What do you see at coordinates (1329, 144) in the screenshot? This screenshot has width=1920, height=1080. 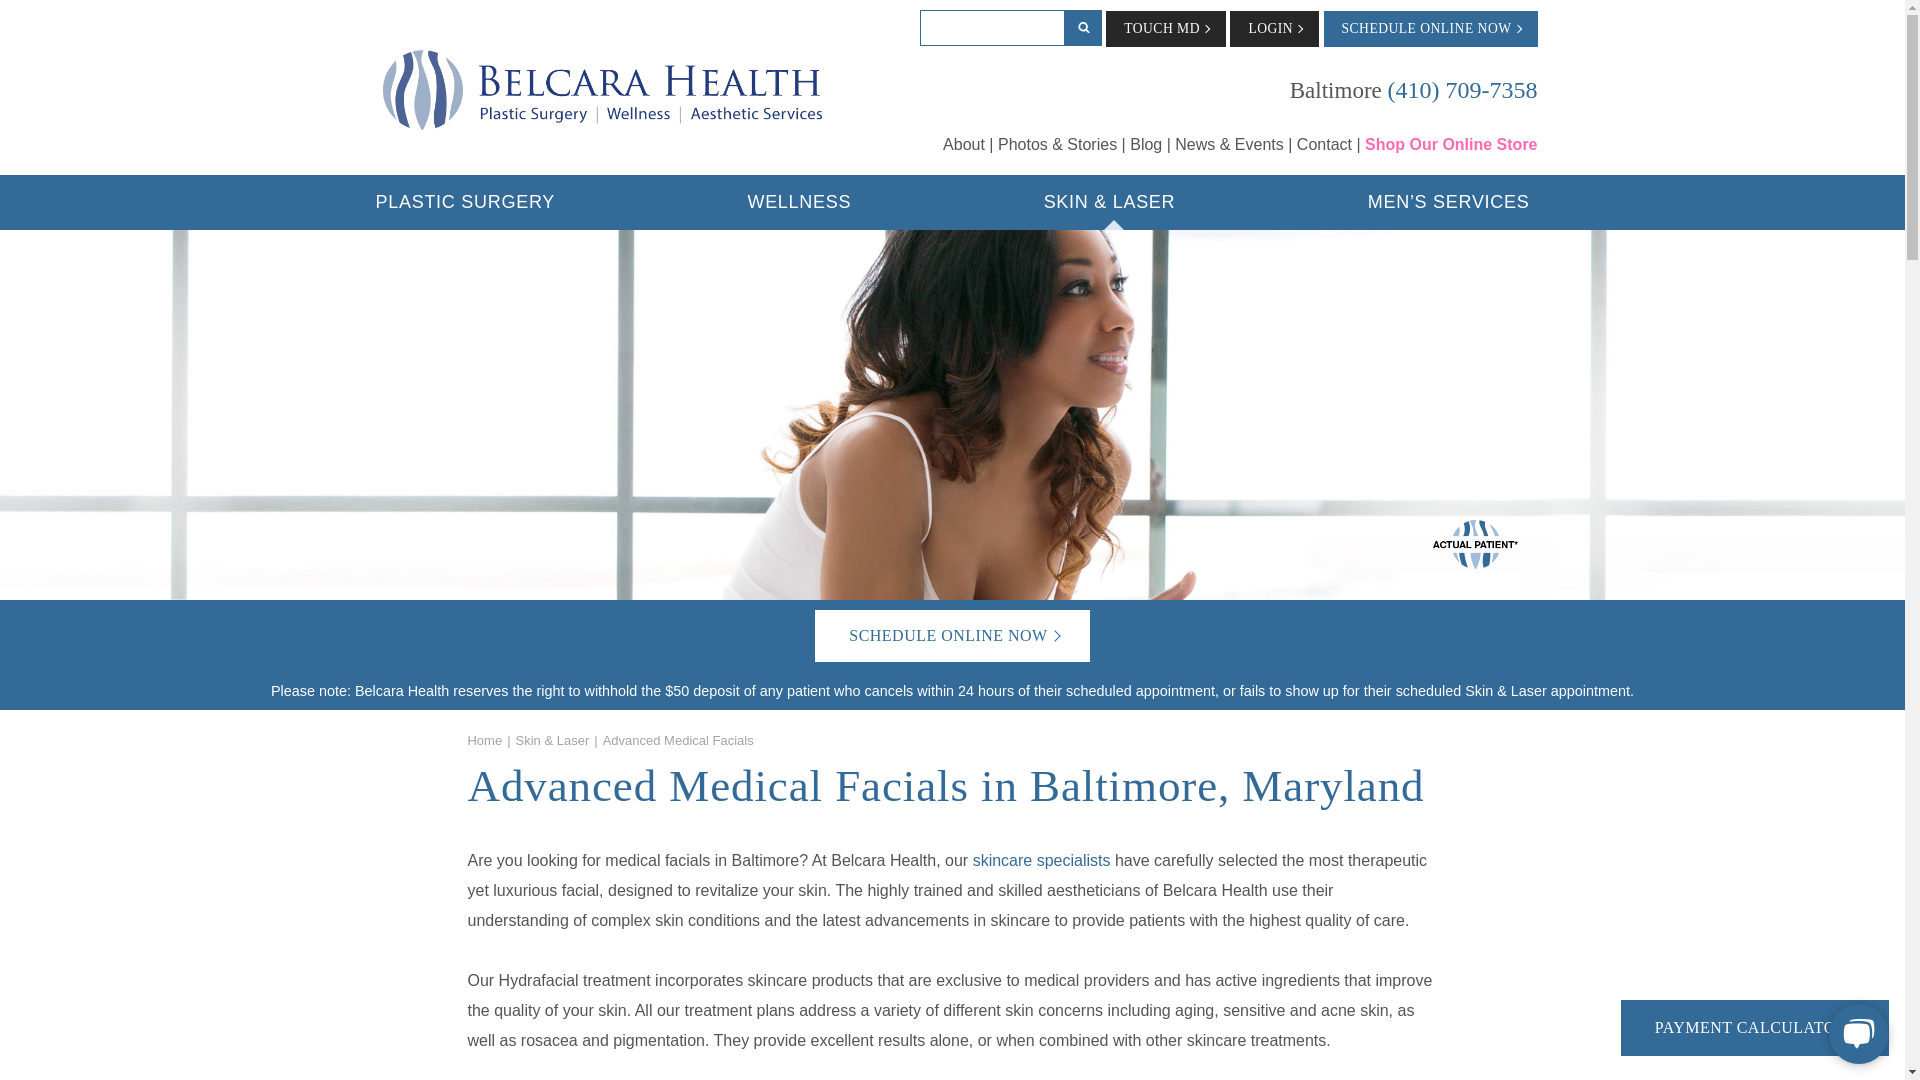 I see `Contact` at bounding box center [1329, 144].